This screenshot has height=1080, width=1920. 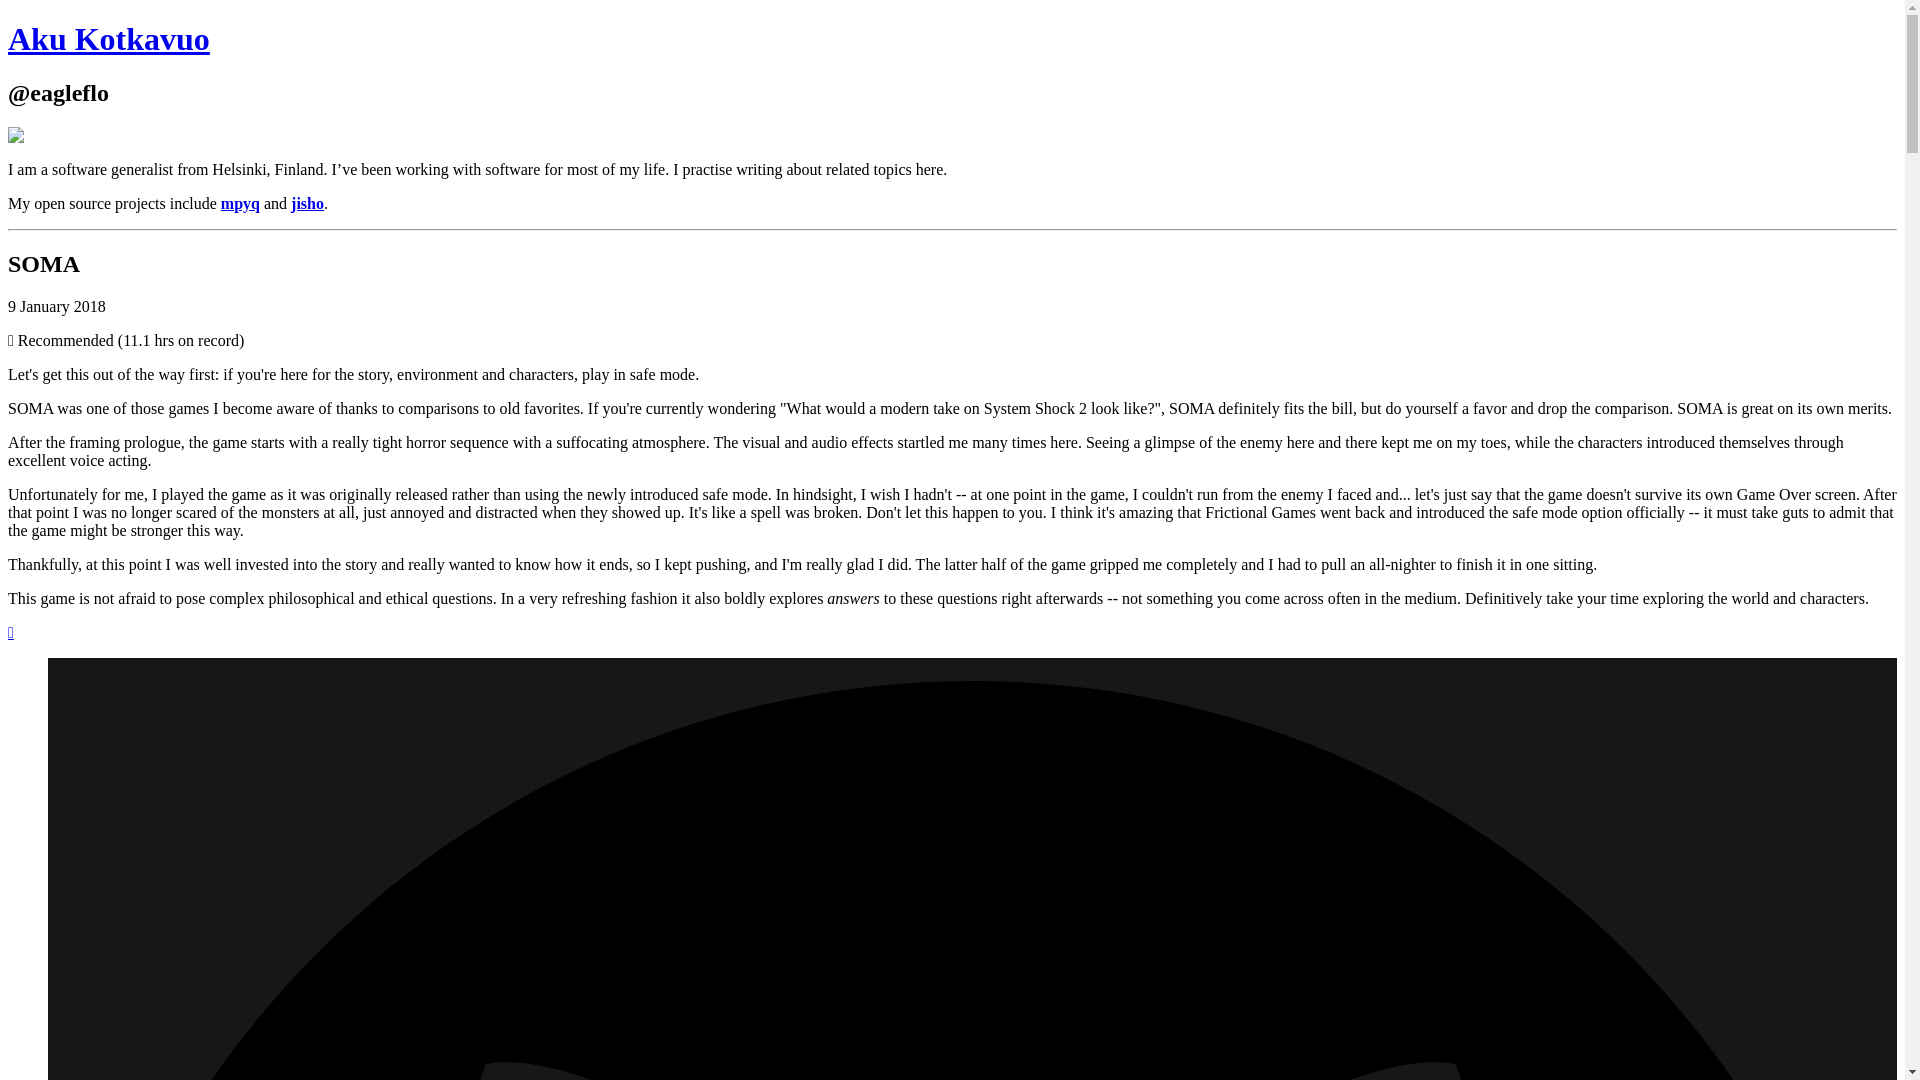 I want to click on mpyq, so click(x=240, y=203).